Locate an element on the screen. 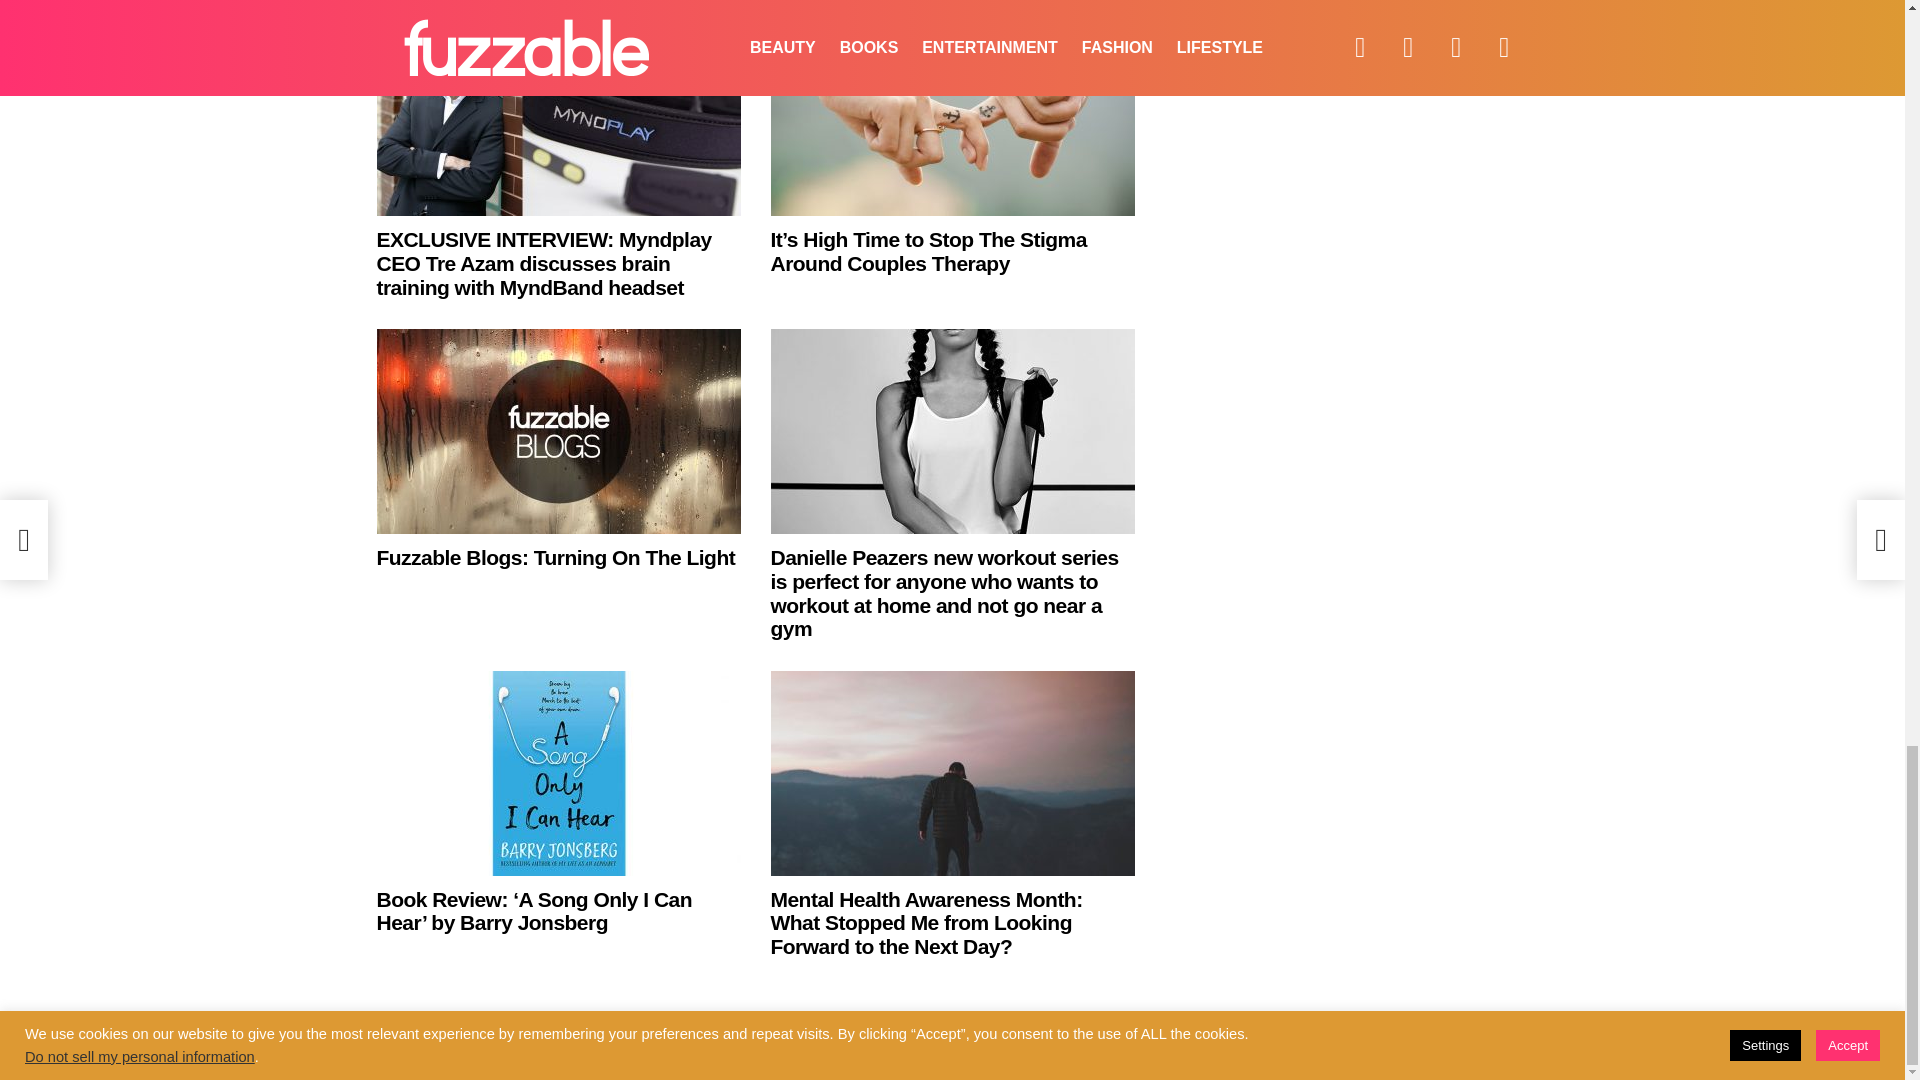 This screenshot has width=1920, height=1080. Fuzzable Blogs: Turning On The Light is located at coordinates (558, 431).